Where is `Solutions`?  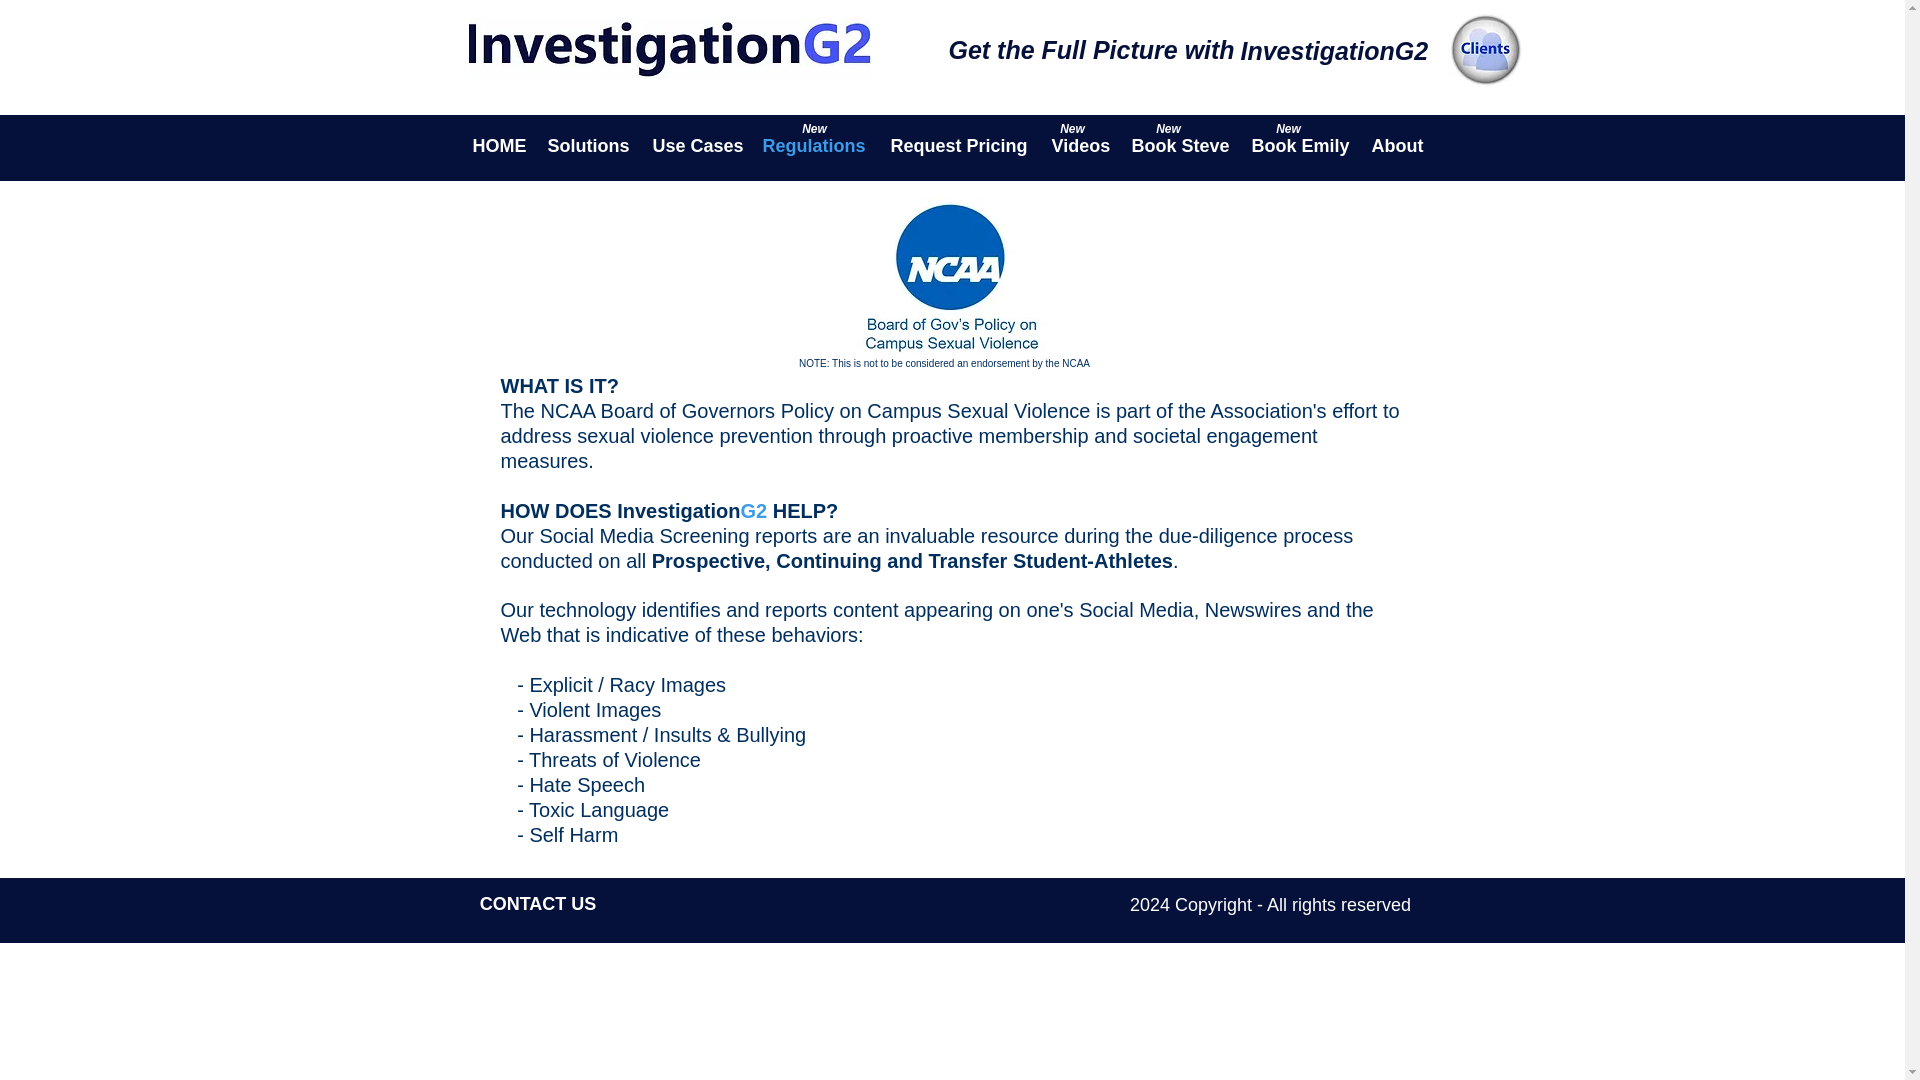 Solutions is located at coordinates (590, 145).